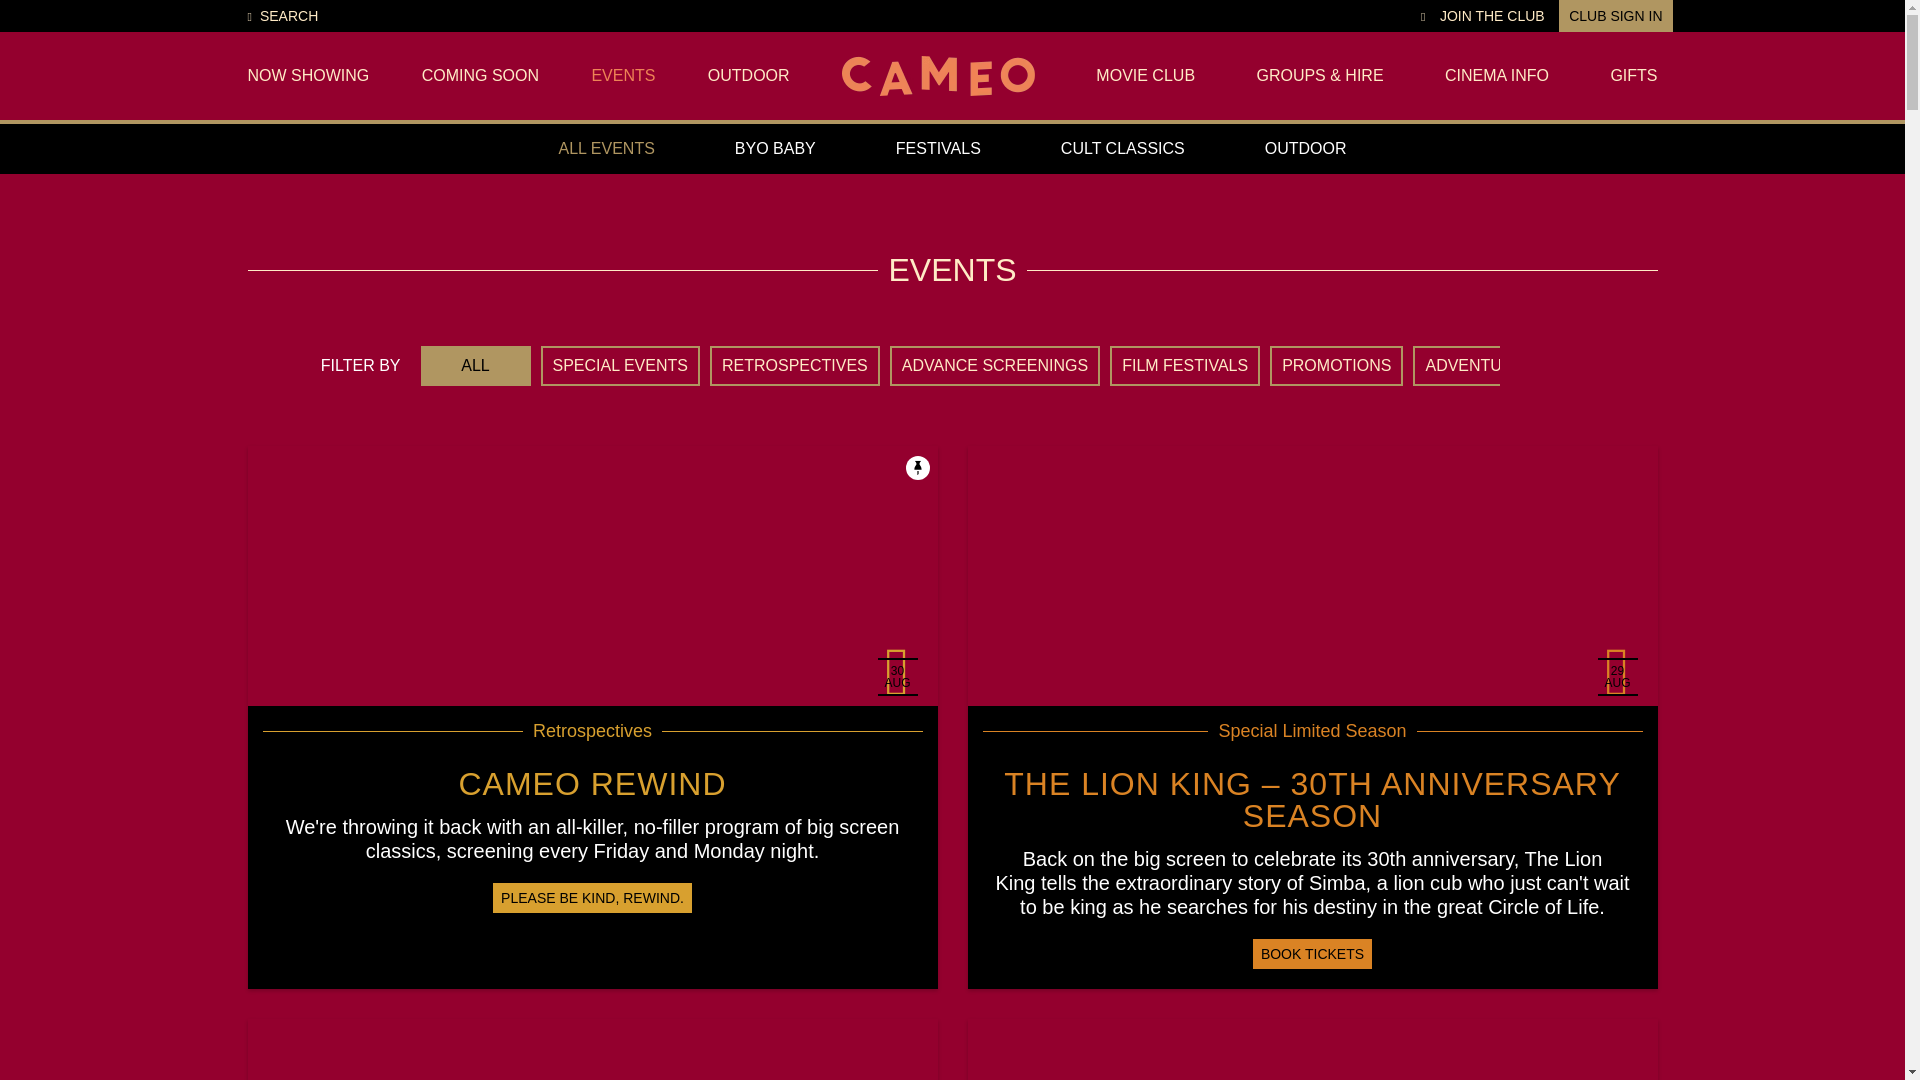  I want to click on CINEMA INFO, so click(1497, 76).